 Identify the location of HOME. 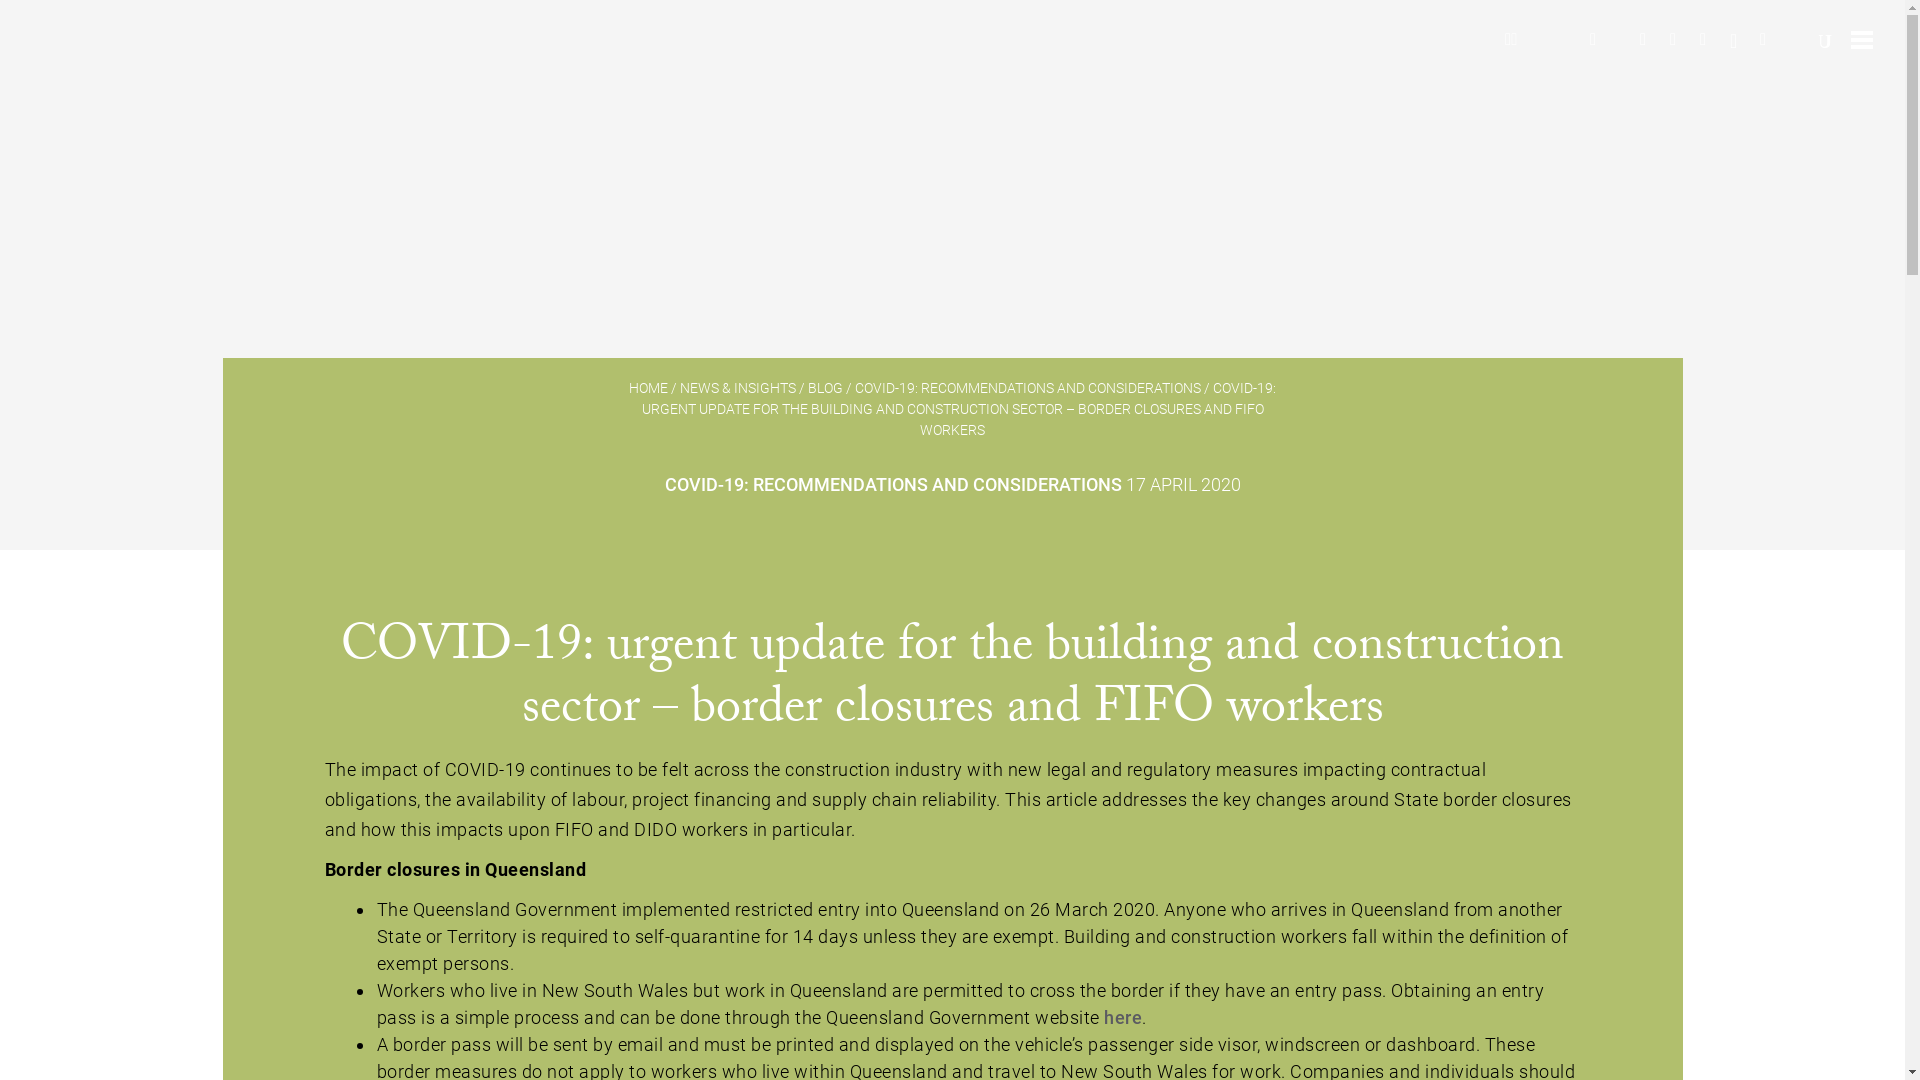
(648, 388).